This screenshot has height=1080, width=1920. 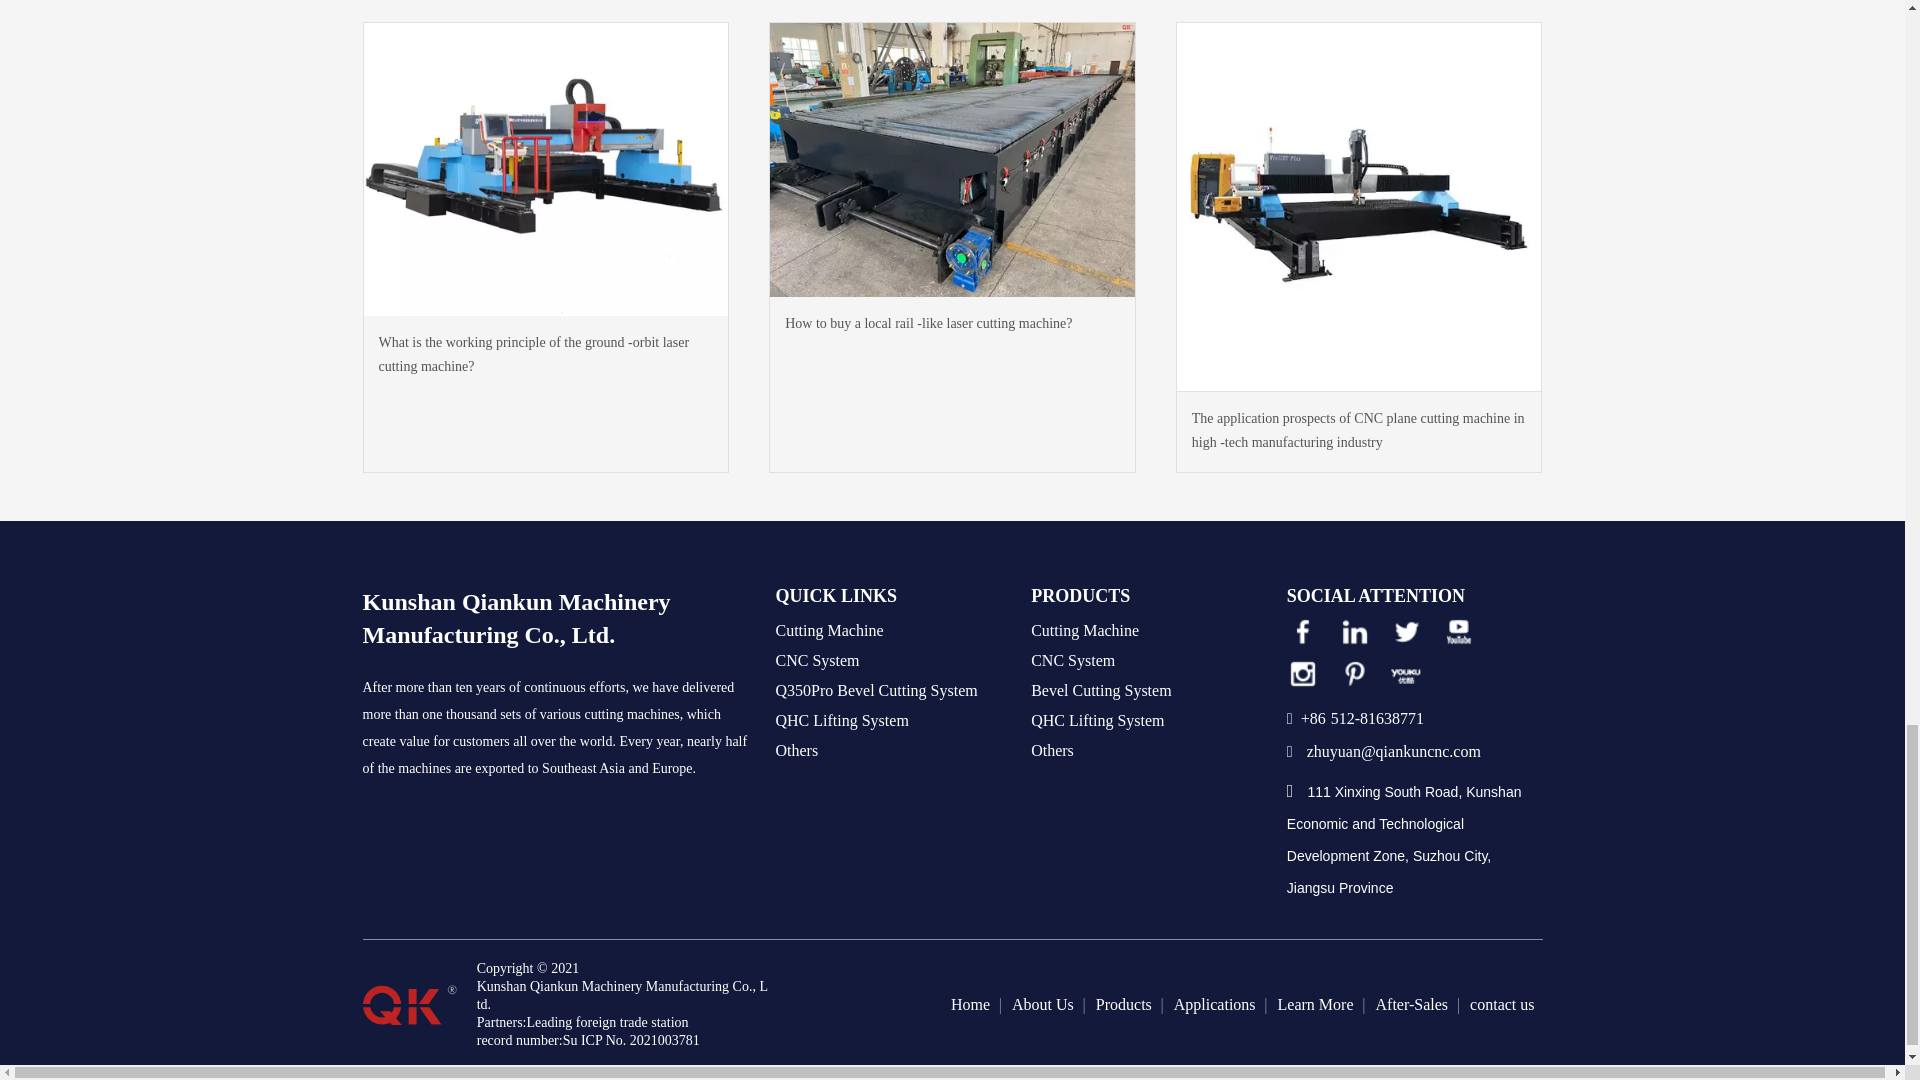 What do you see at coordinates (818, 660) in the screenshot?
I see `CNC System` at bounding box center [818, 660].